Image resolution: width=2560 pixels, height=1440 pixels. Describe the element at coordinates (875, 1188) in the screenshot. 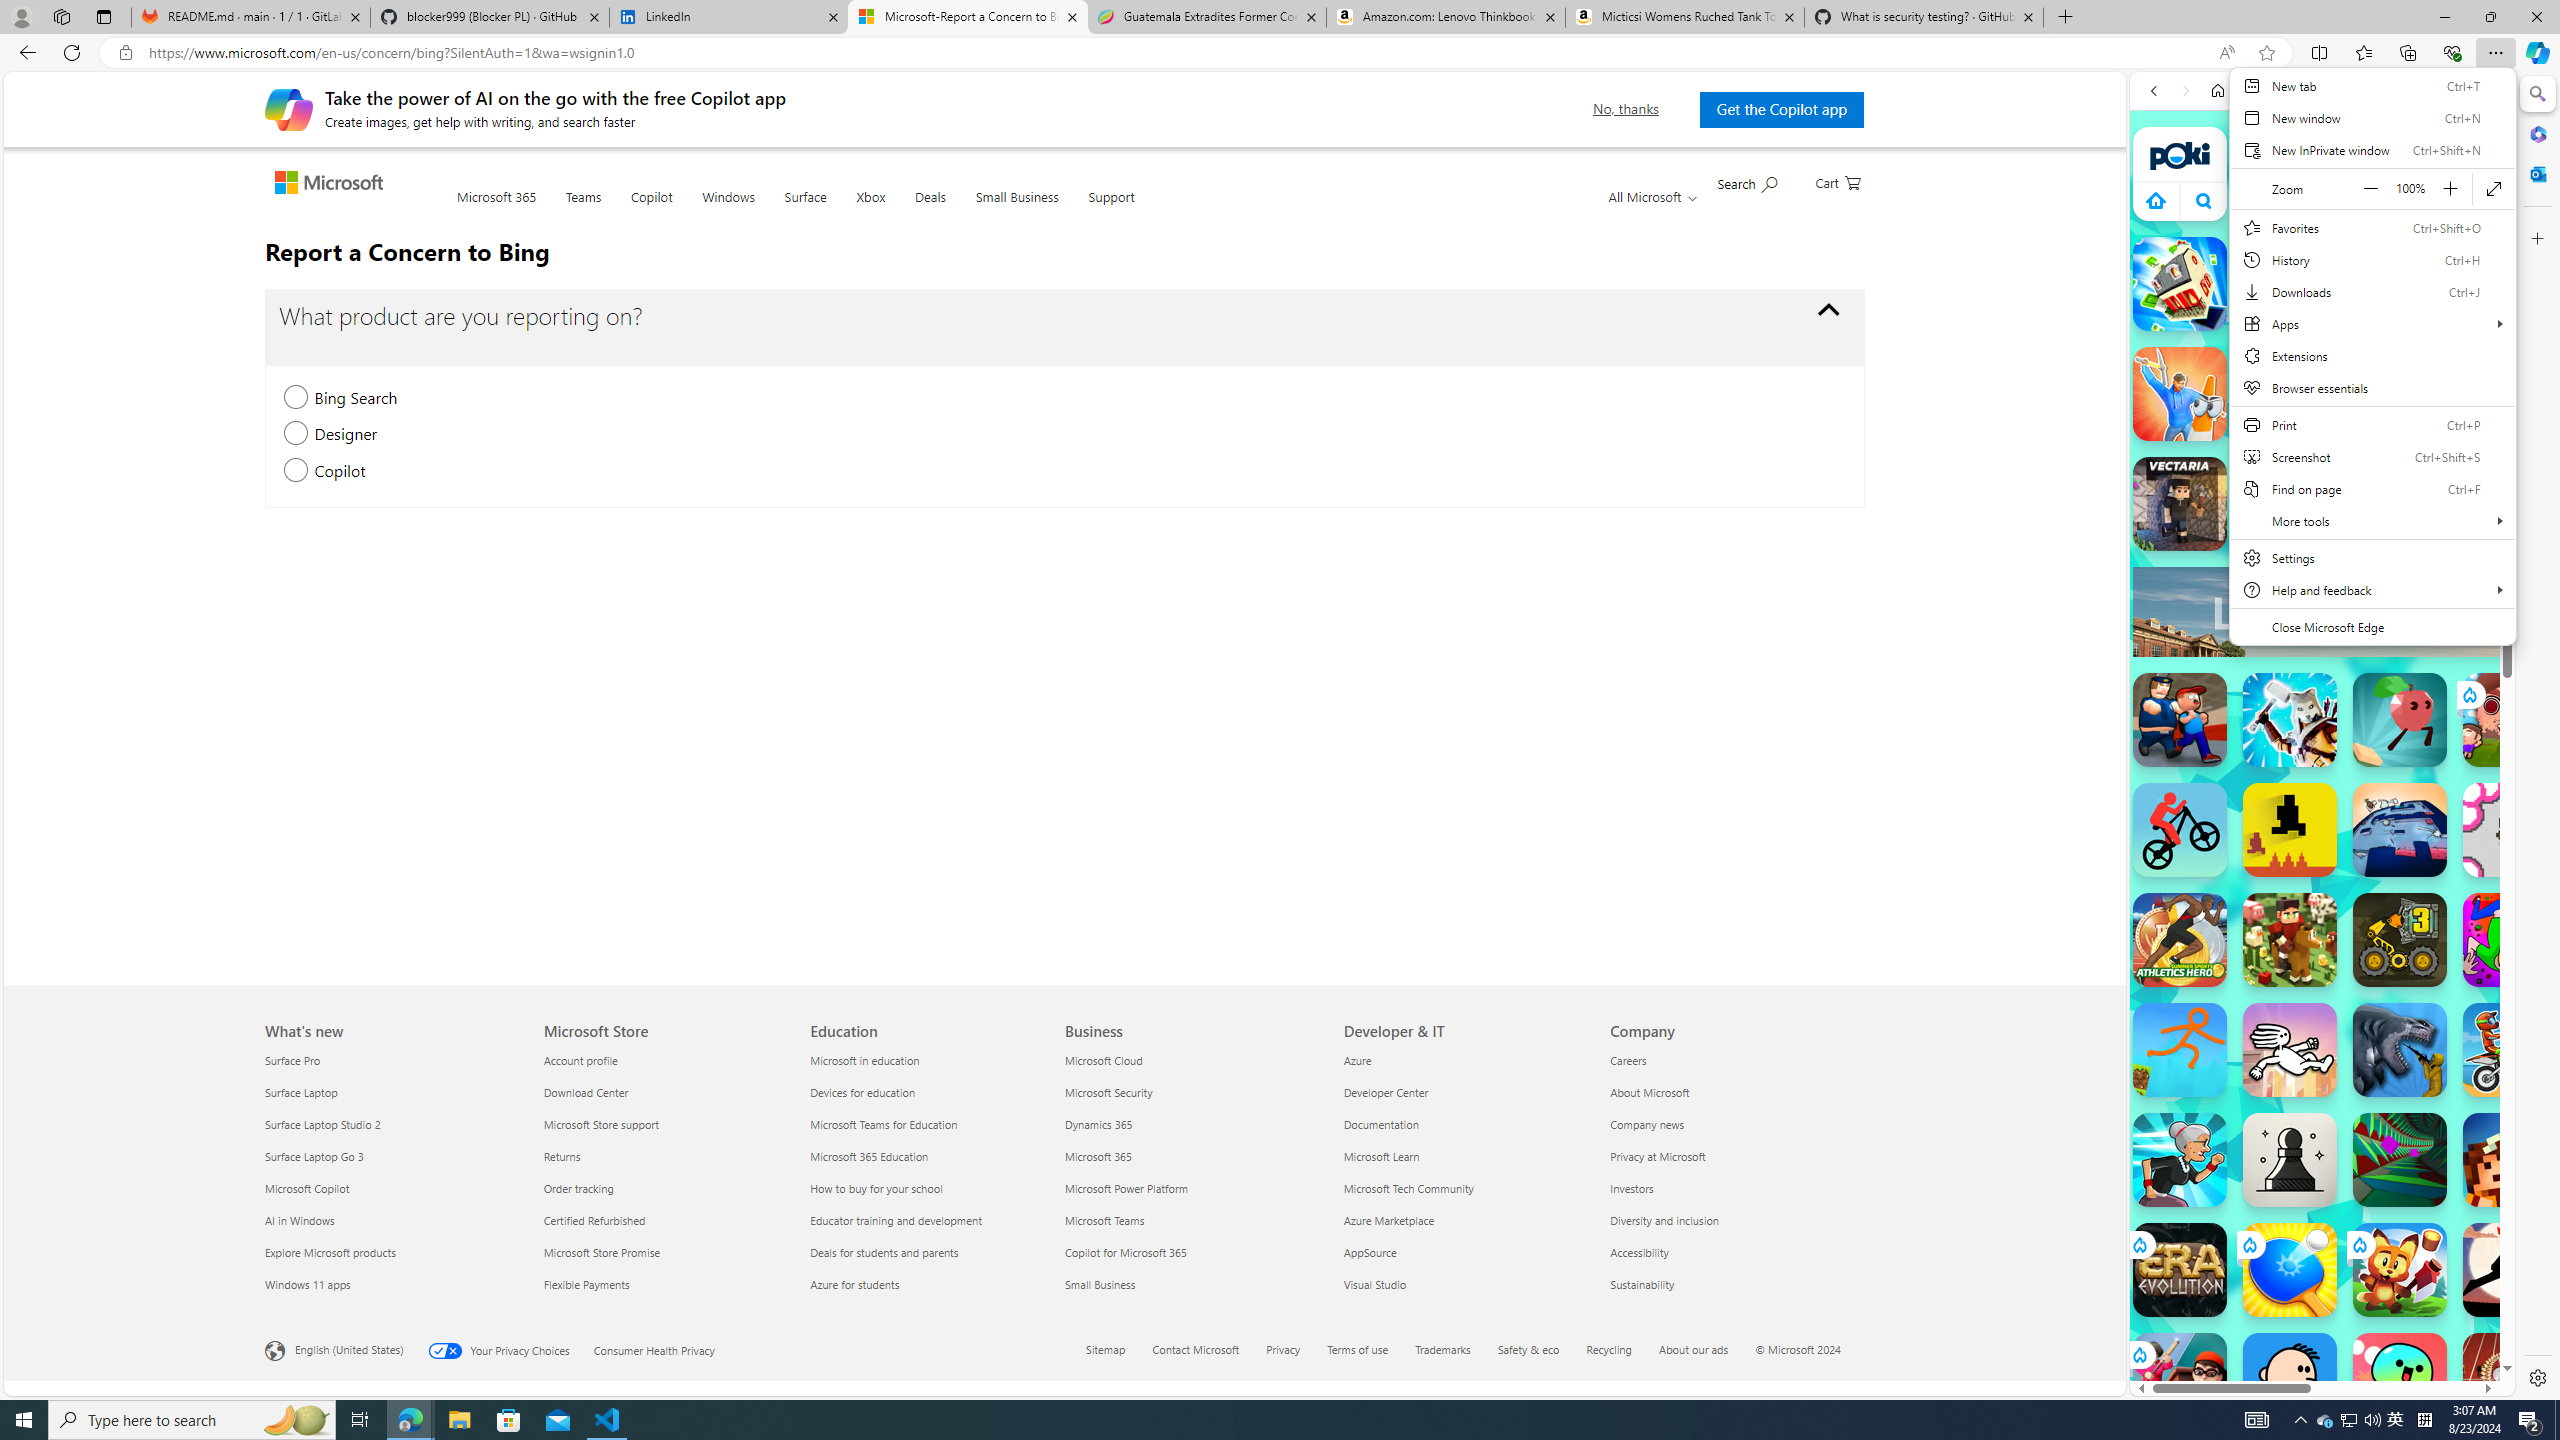

I see `How to buy for your school Education` at that location.